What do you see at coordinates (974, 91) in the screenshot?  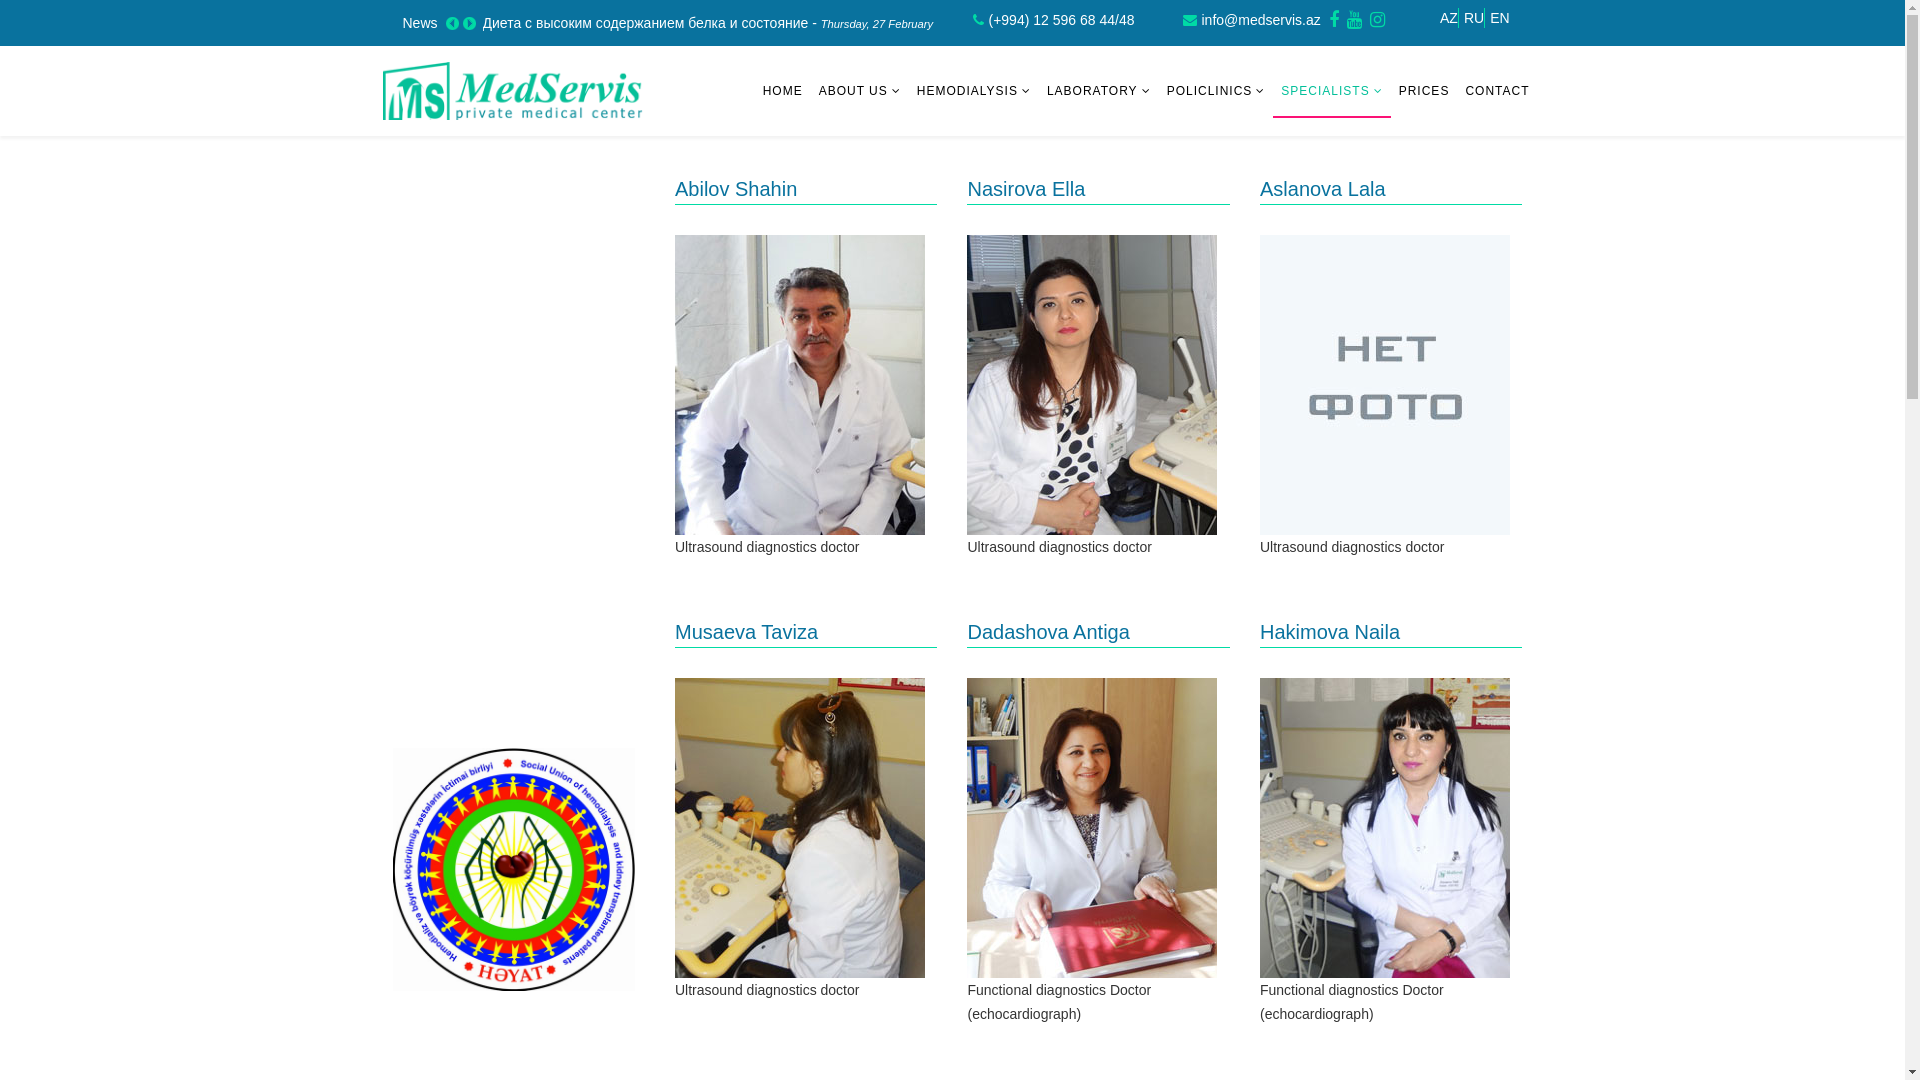 I see `HEMODIALYSIS` at bounding box center [974, 91].